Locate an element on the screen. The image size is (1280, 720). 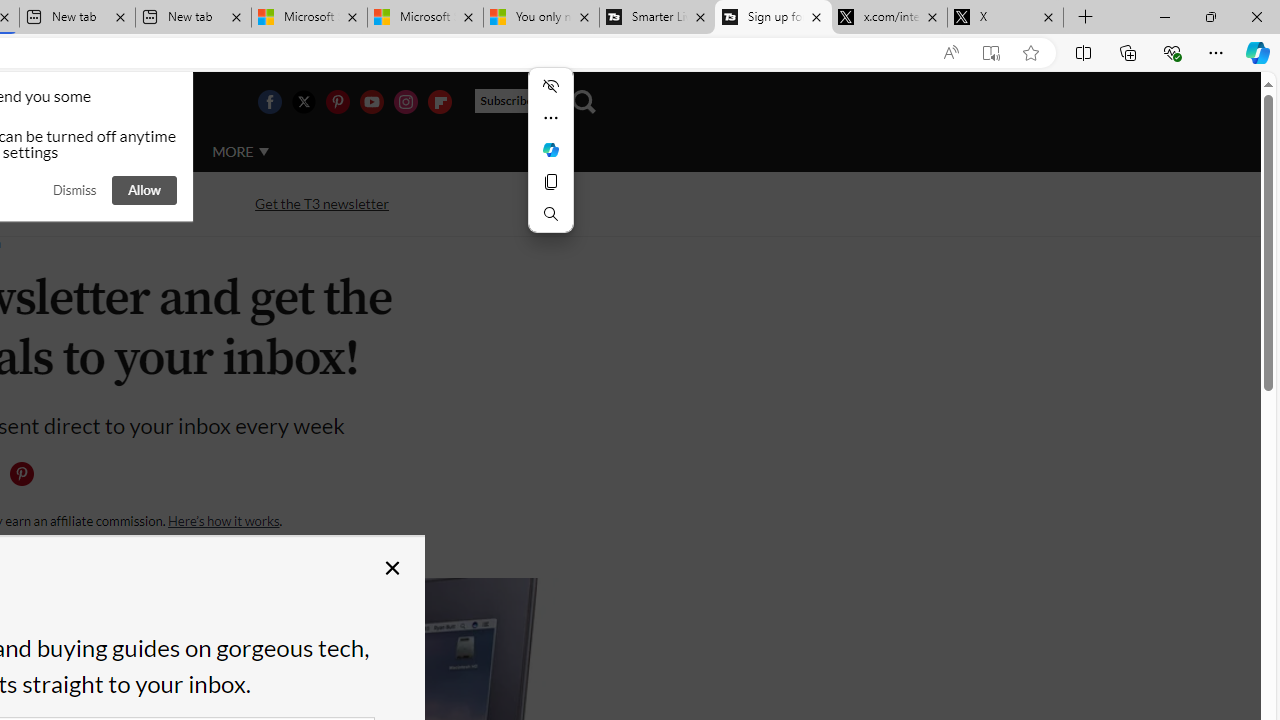
Copy is located at coordinates (550, 182).